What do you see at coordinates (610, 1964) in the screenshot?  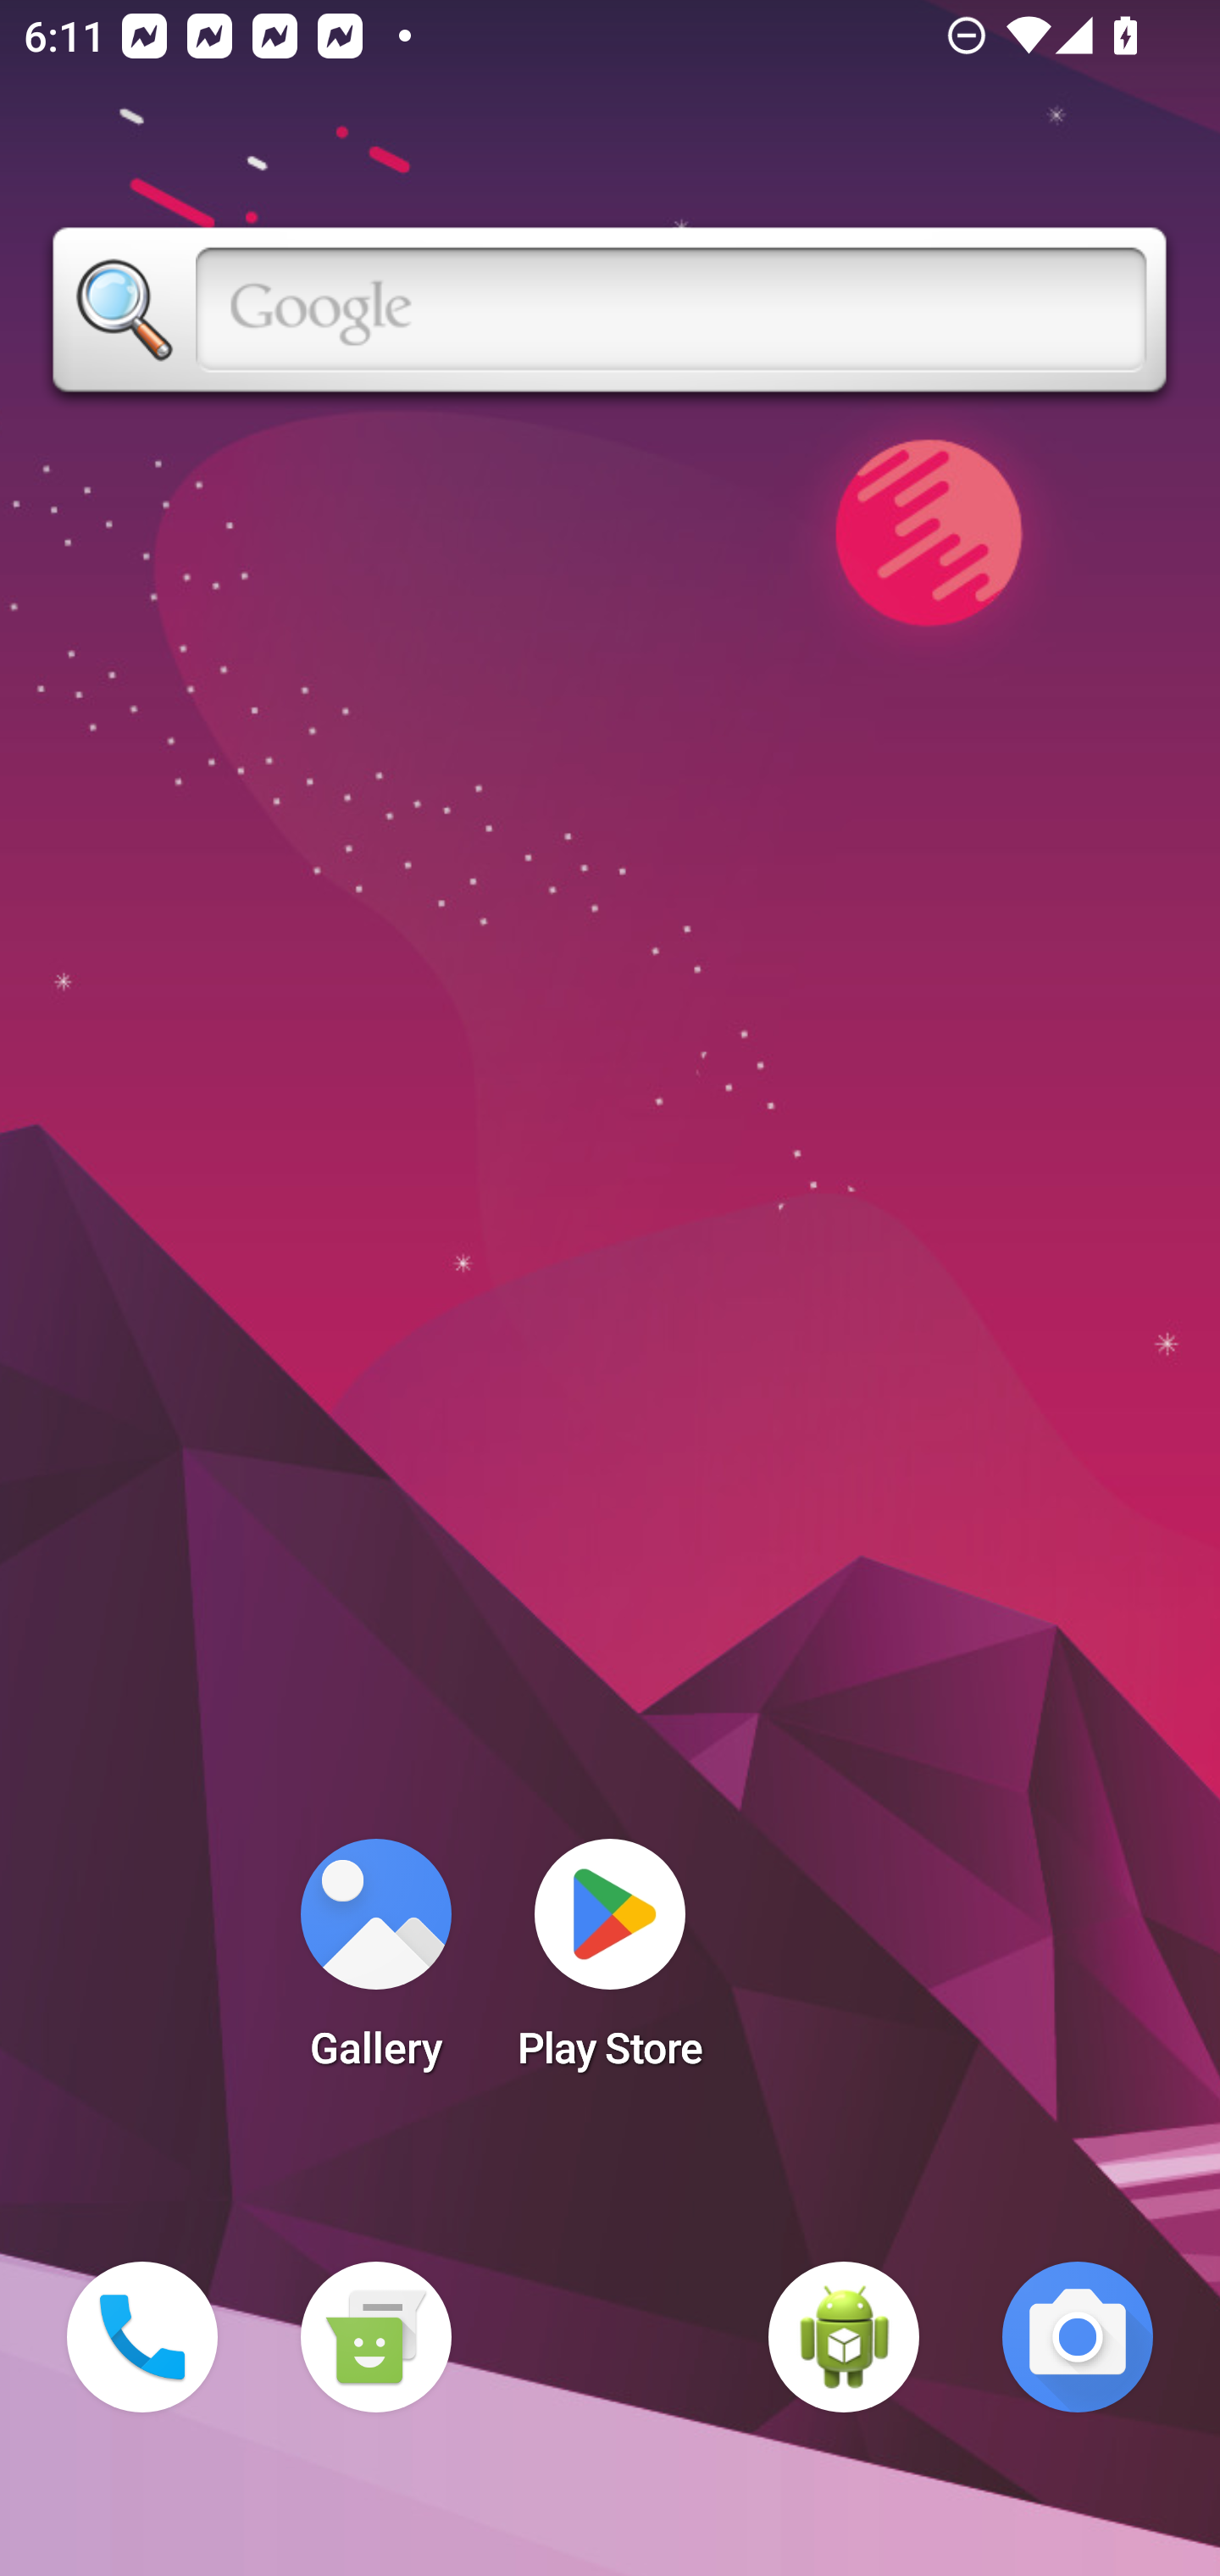 I see `Play Store` at bounding box center [610, 1964].